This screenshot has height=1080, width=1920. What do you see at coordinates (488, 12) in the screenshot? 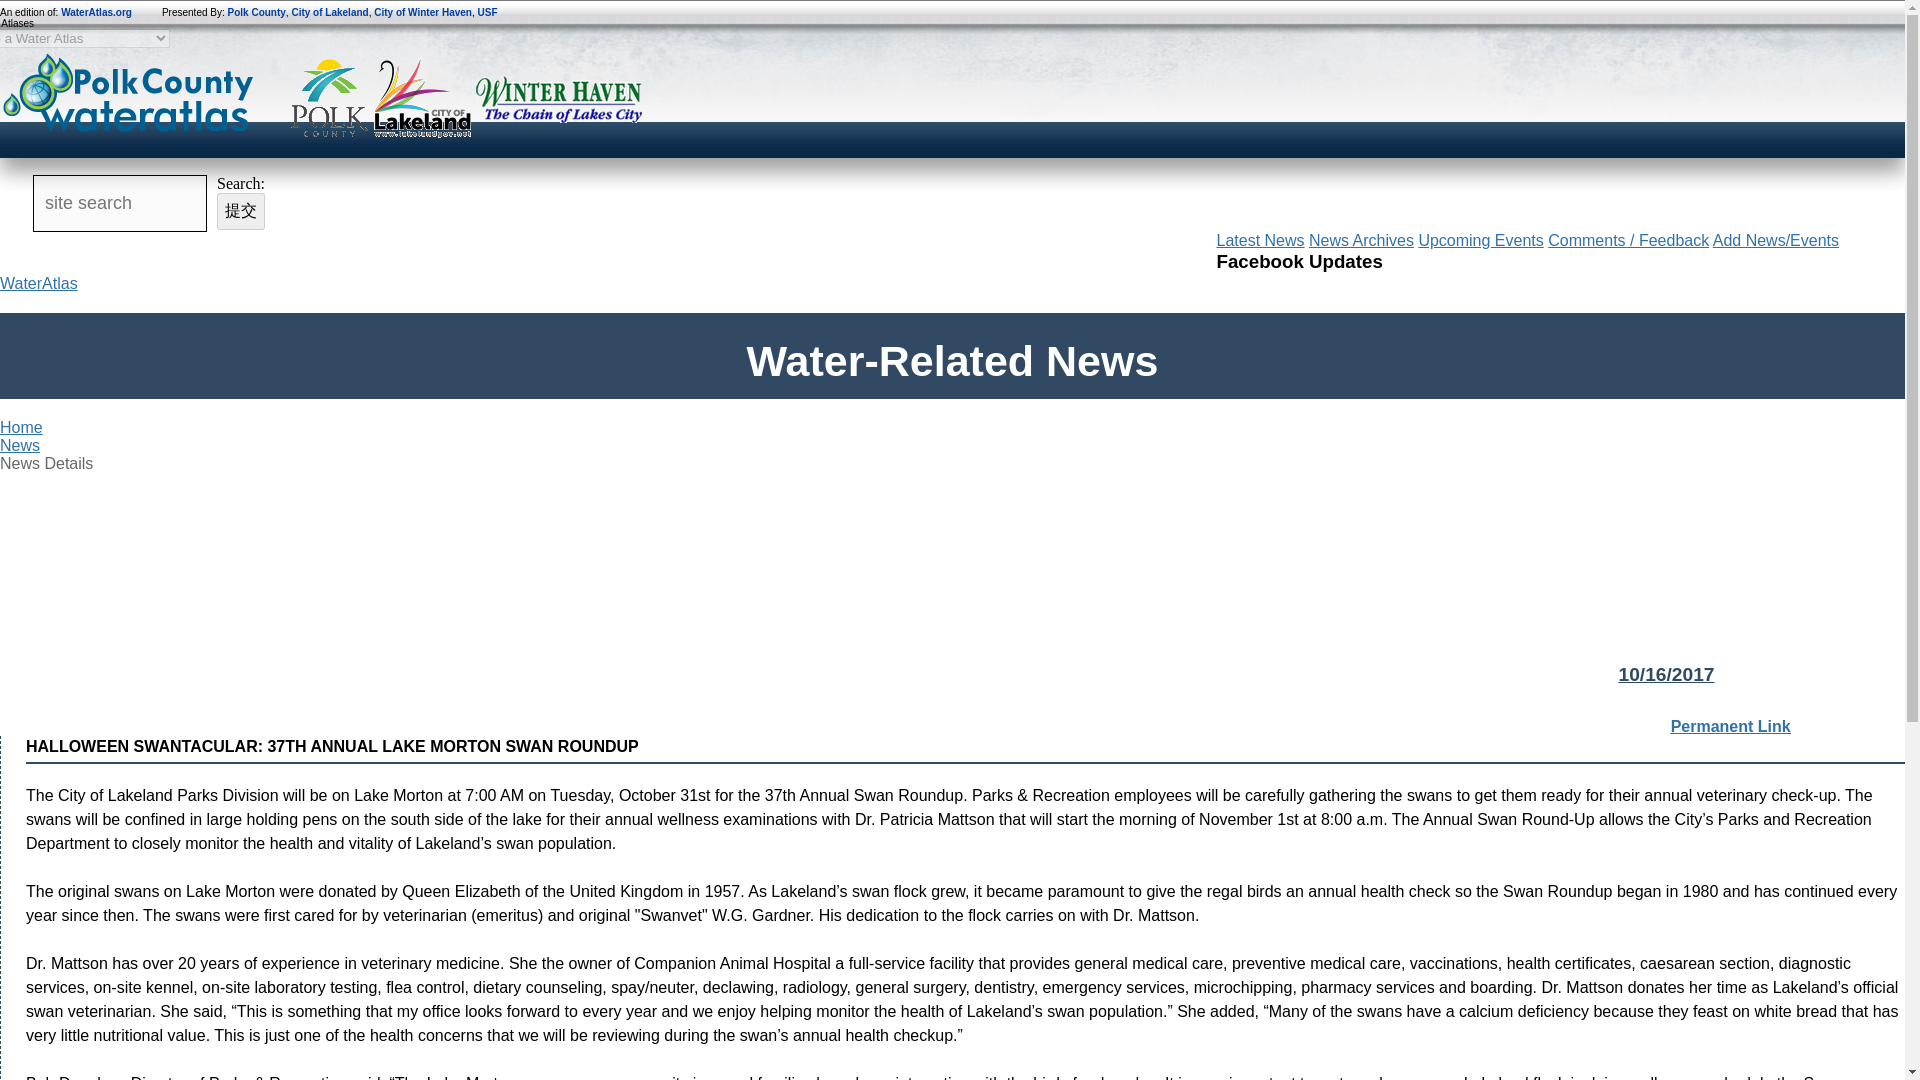
I see `USF` at bounding box center [488, 12].